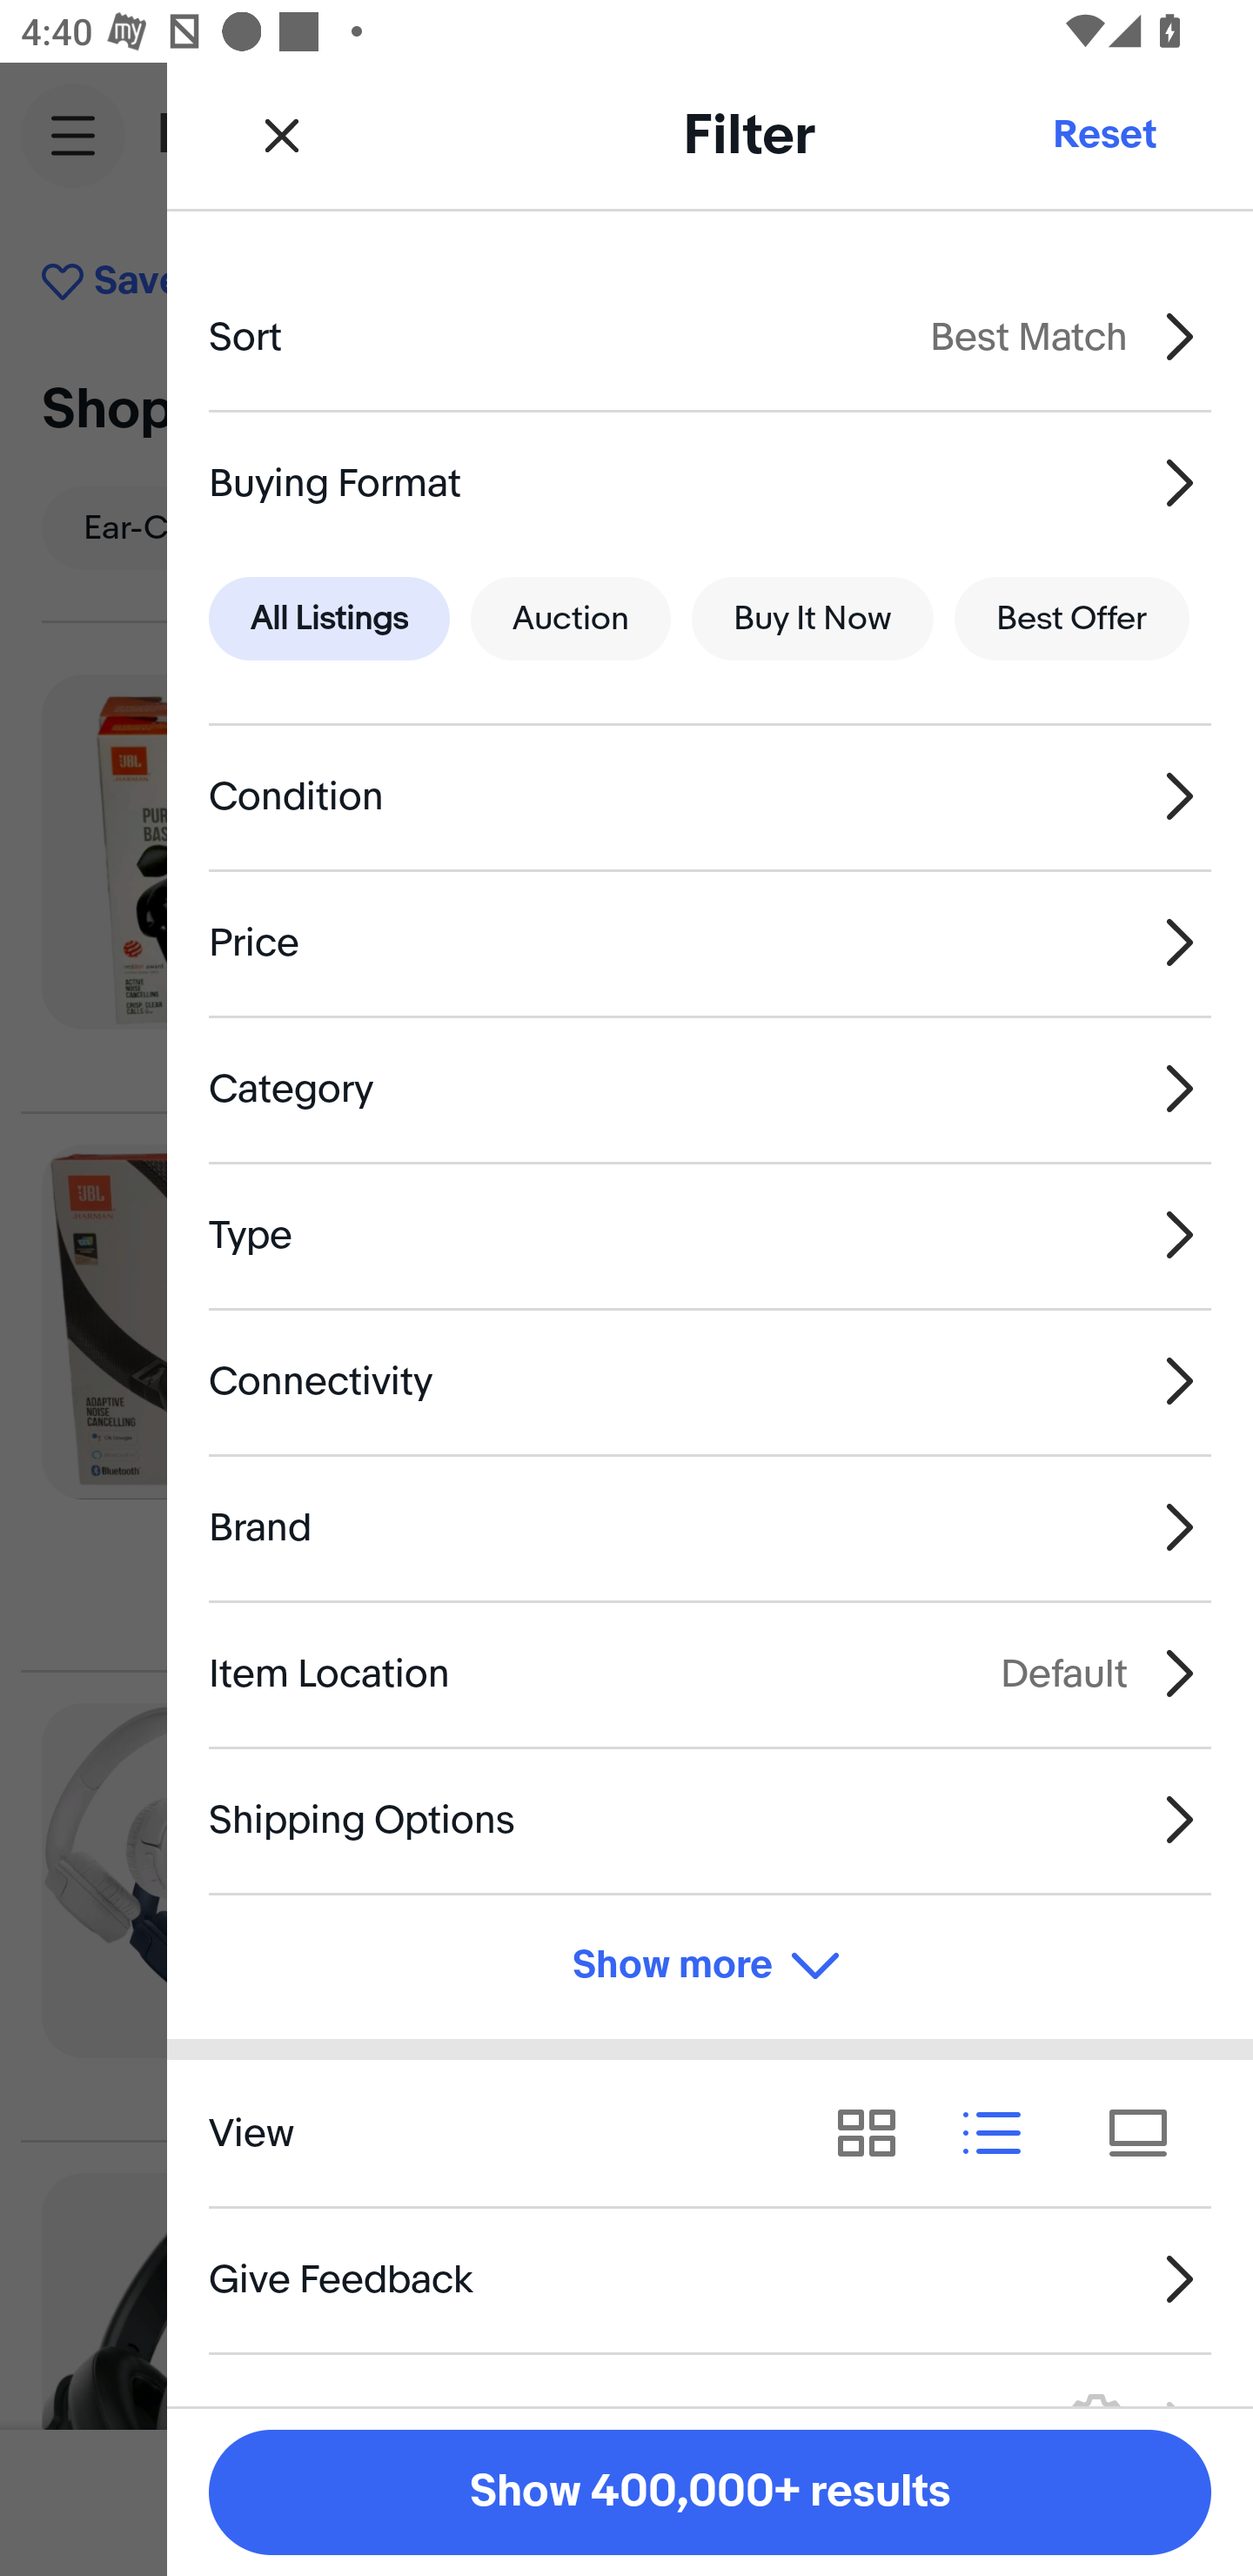 Image resolution: width=1253 pixels, height=2576 pixels. I want to click on View results as list, so click(1002, 2132).